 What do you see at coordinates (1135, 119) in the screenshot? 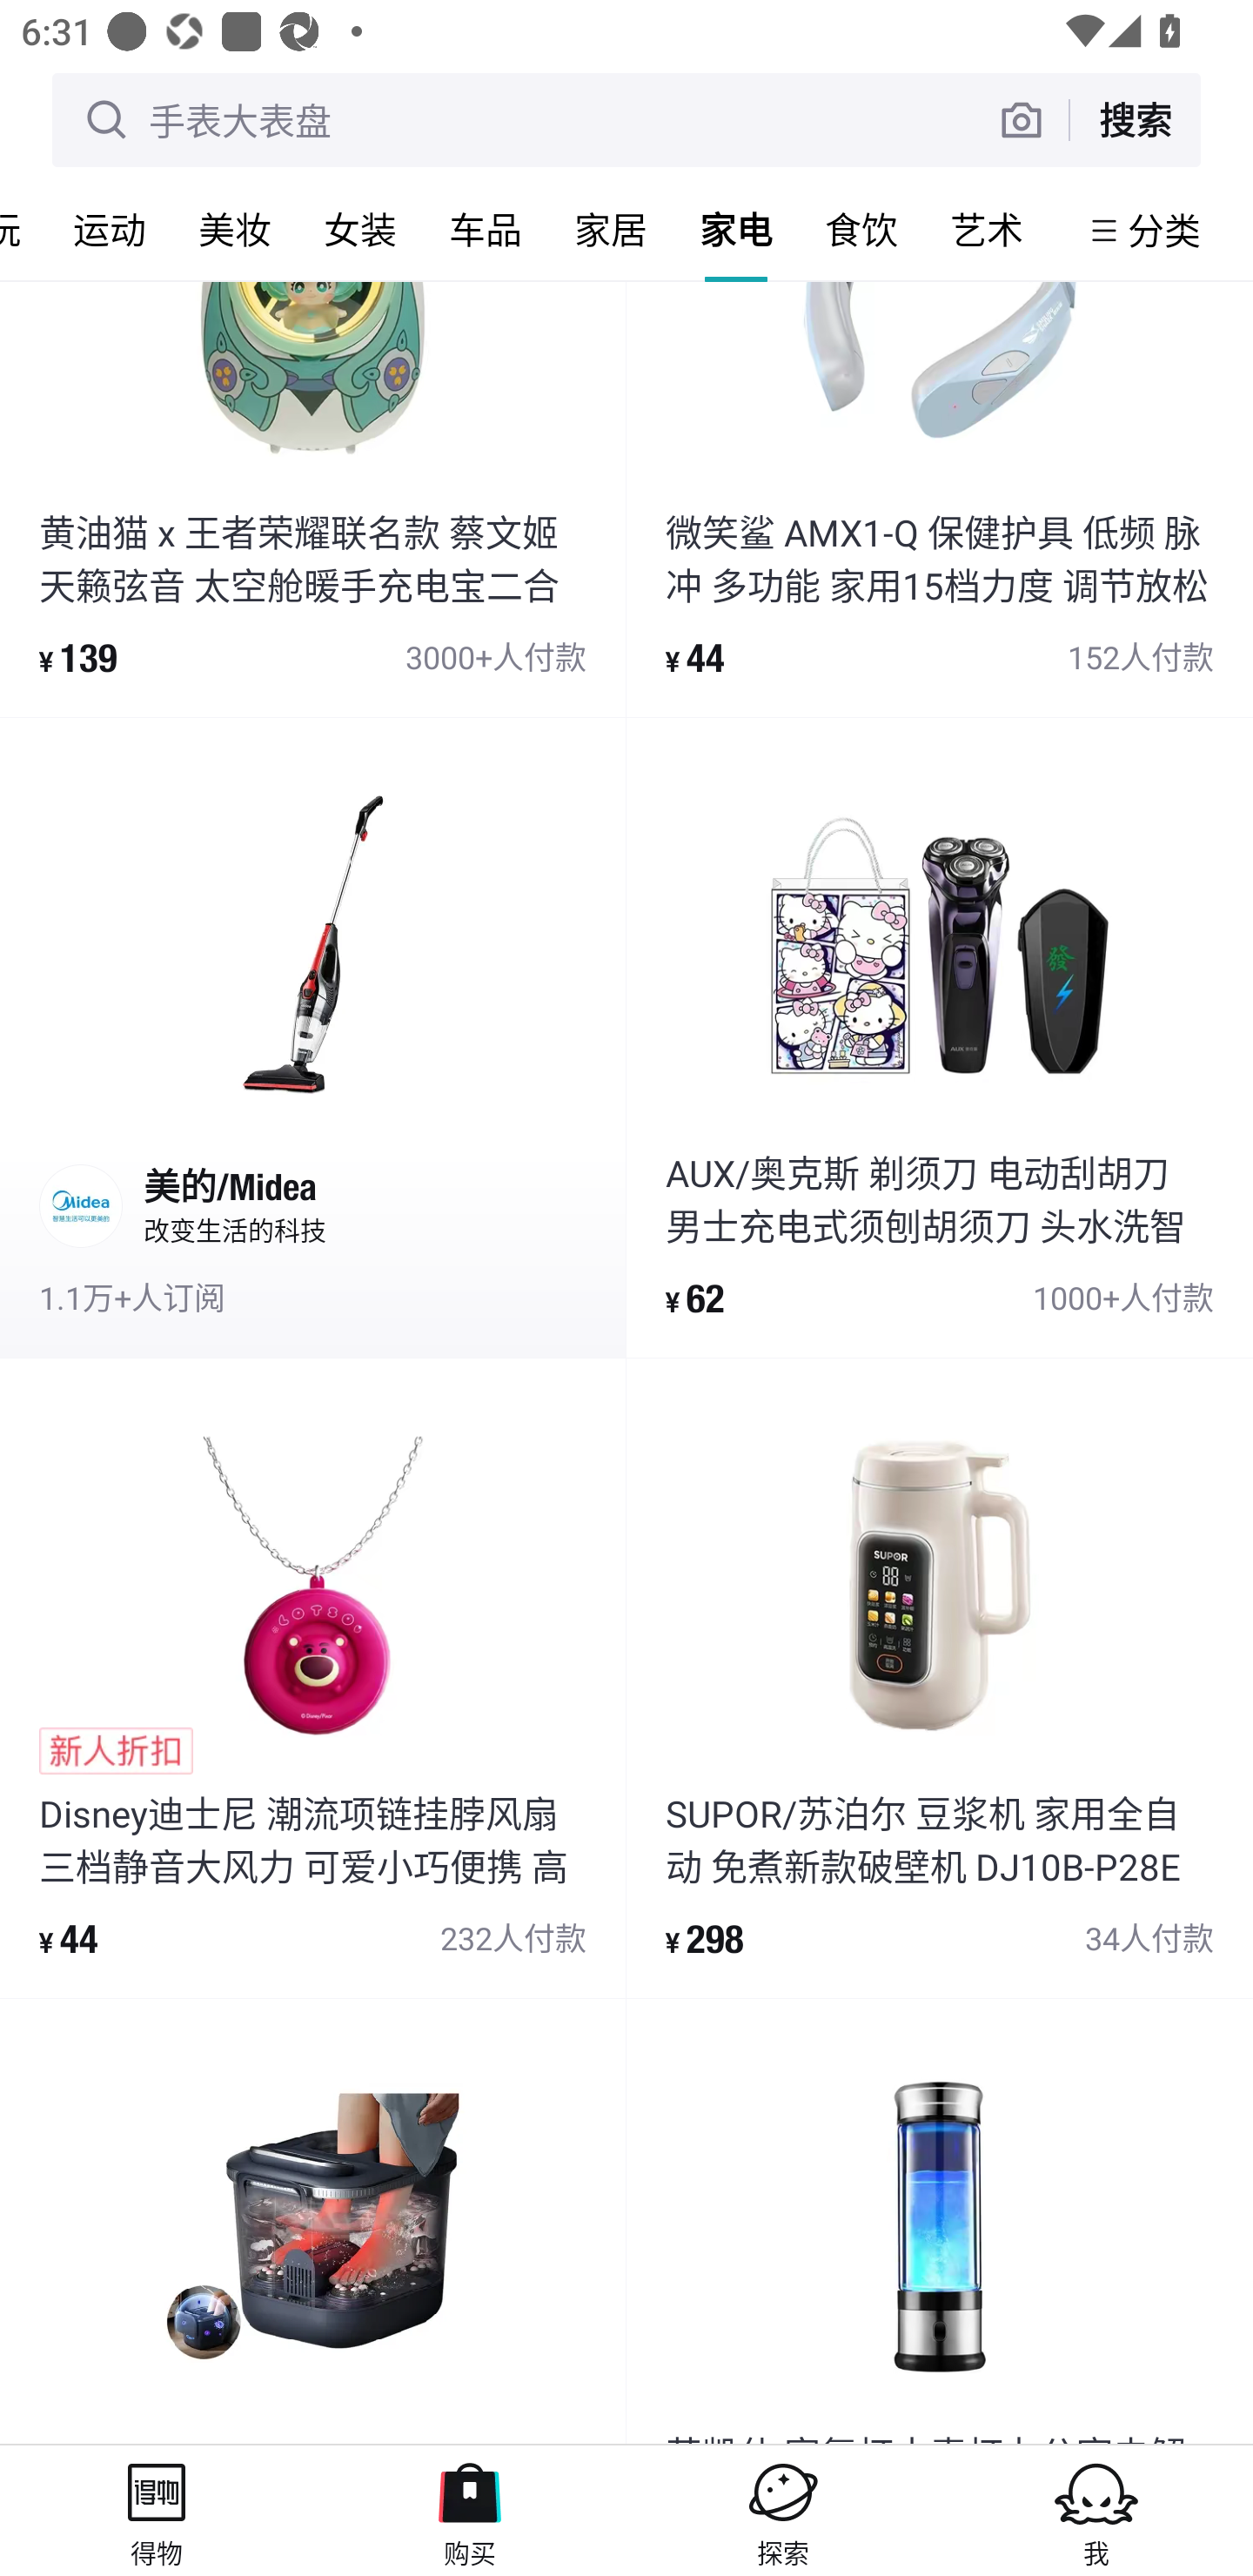
I see `搜索` at bounding box center [1135, 119].